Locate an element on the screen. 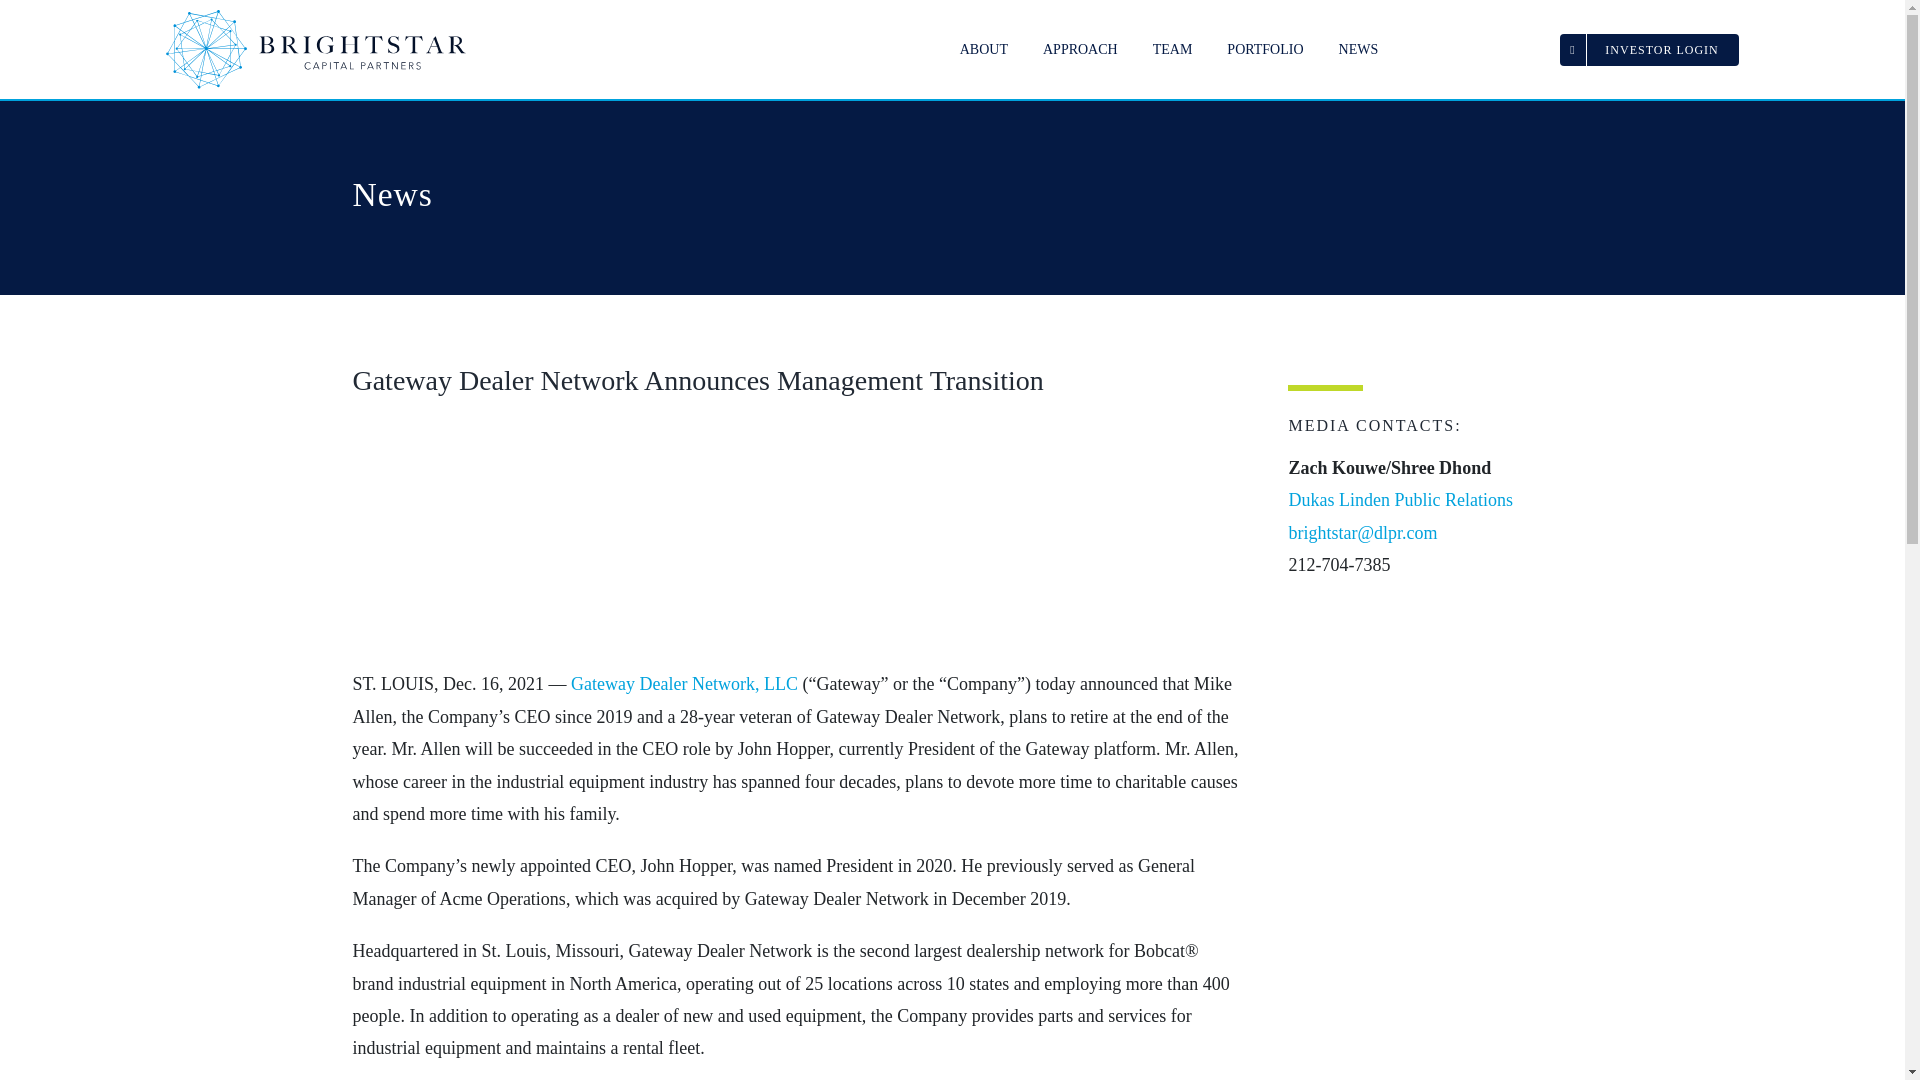  NEWS is located at coordinates (1358, 48).